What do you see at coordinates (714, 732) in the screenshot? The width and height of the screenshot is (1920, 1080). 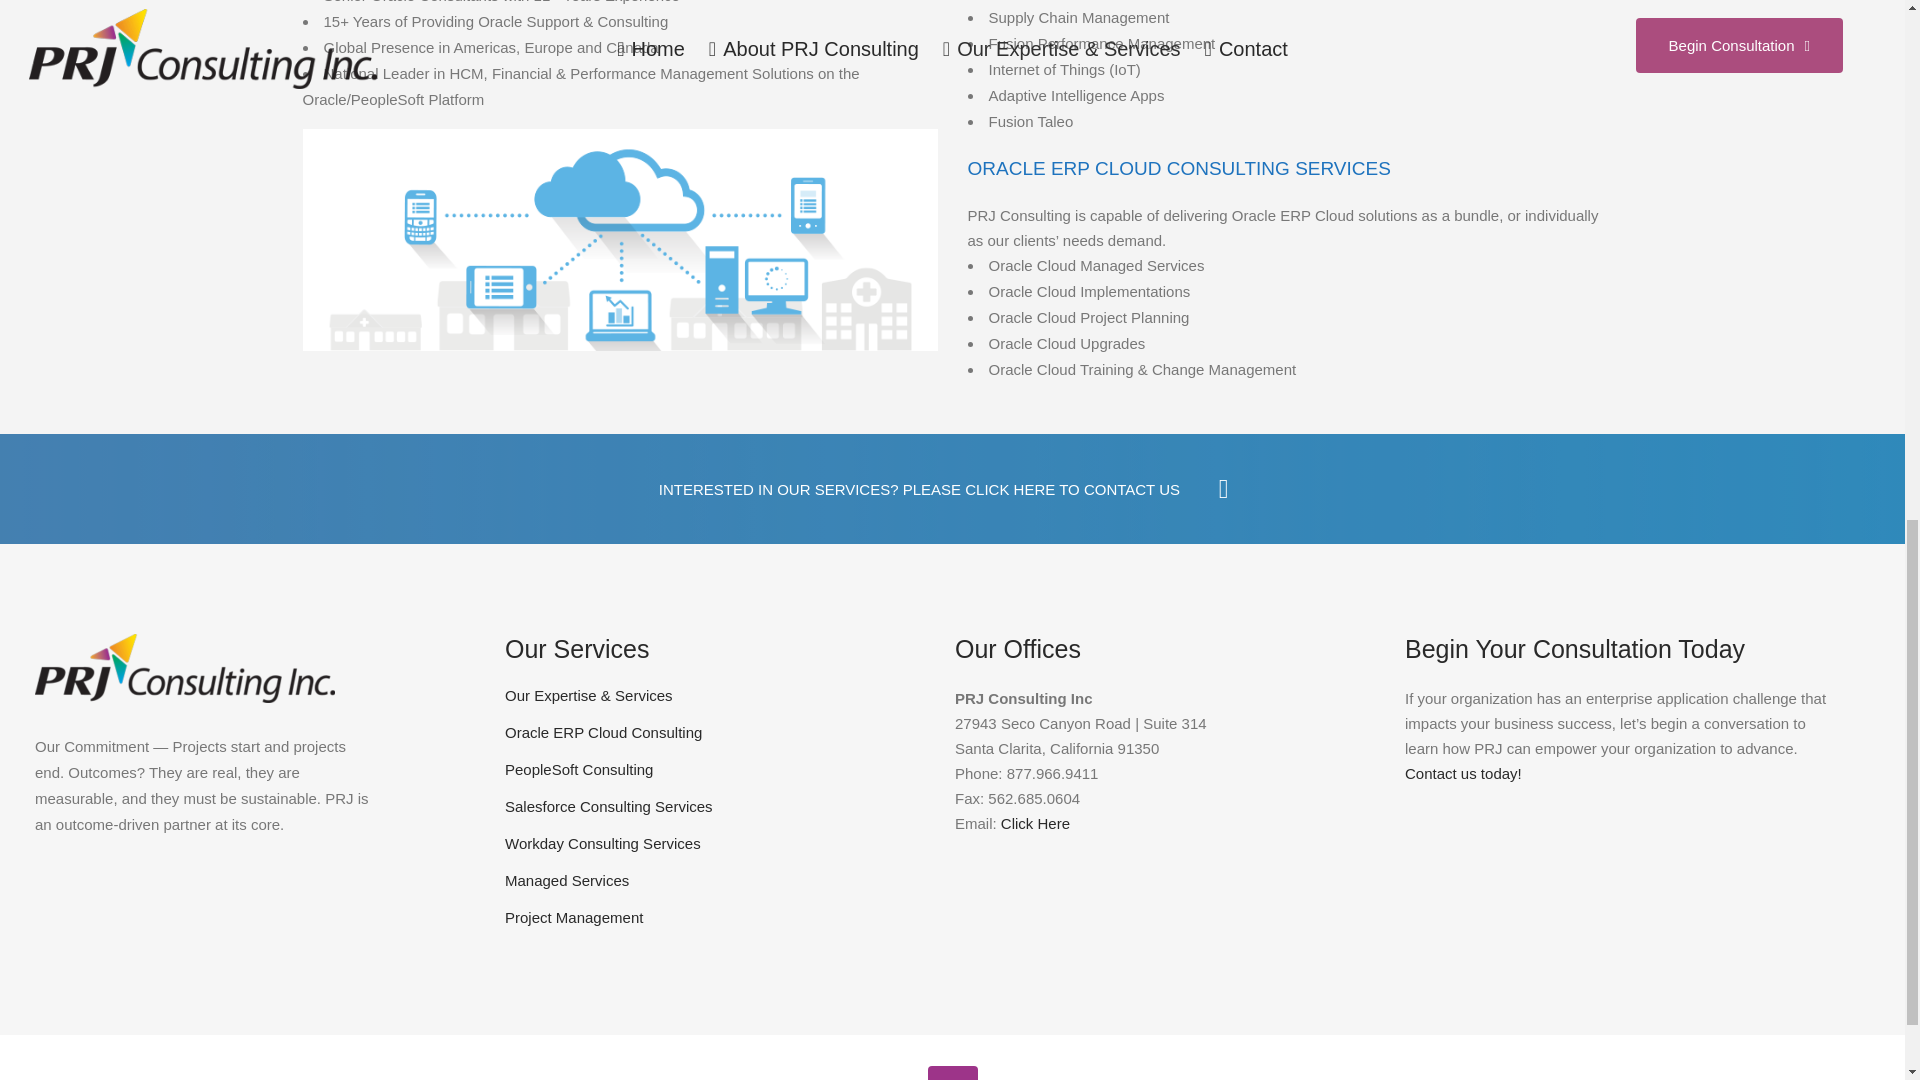 I see `Oracle ERP Cloud Consulting` at bounding box center [714, 732].